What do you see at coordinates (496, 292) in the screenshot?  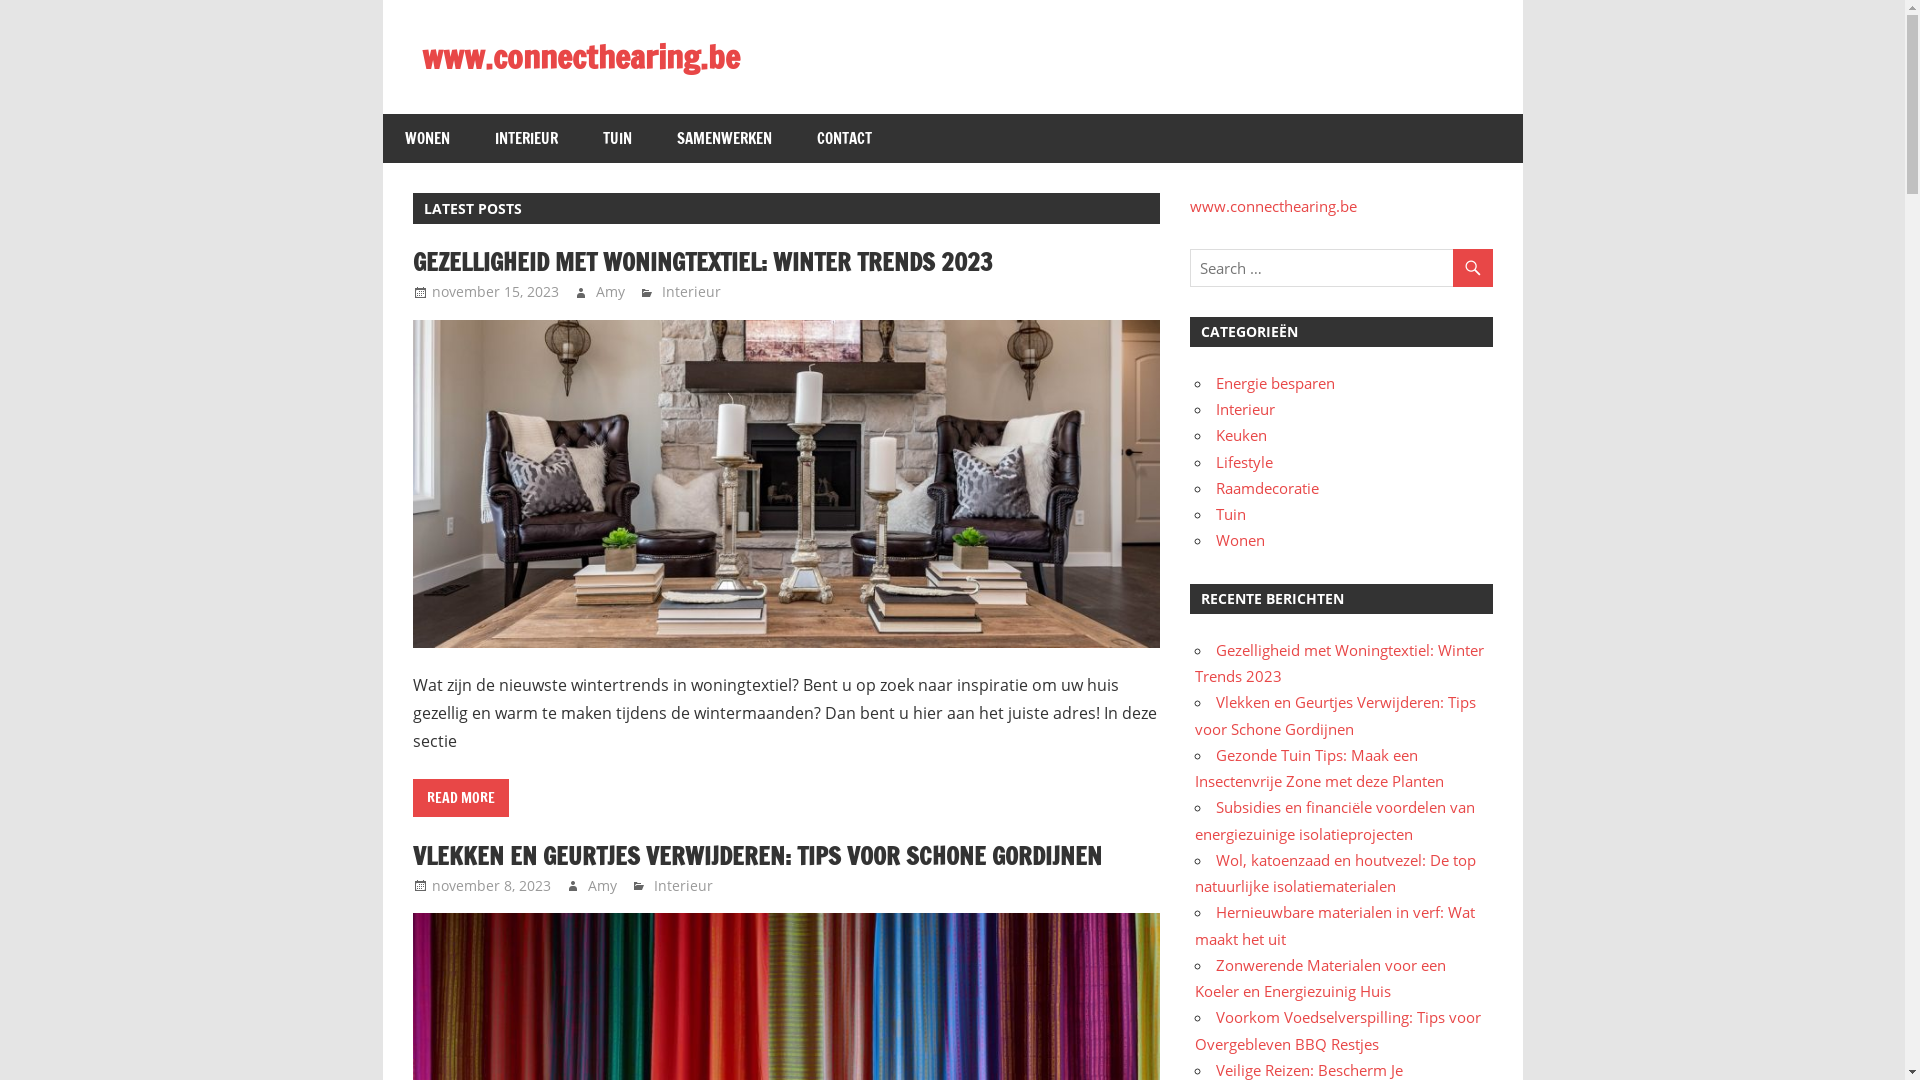 I see `november 15, 2023` at bounding box center [496, 292].